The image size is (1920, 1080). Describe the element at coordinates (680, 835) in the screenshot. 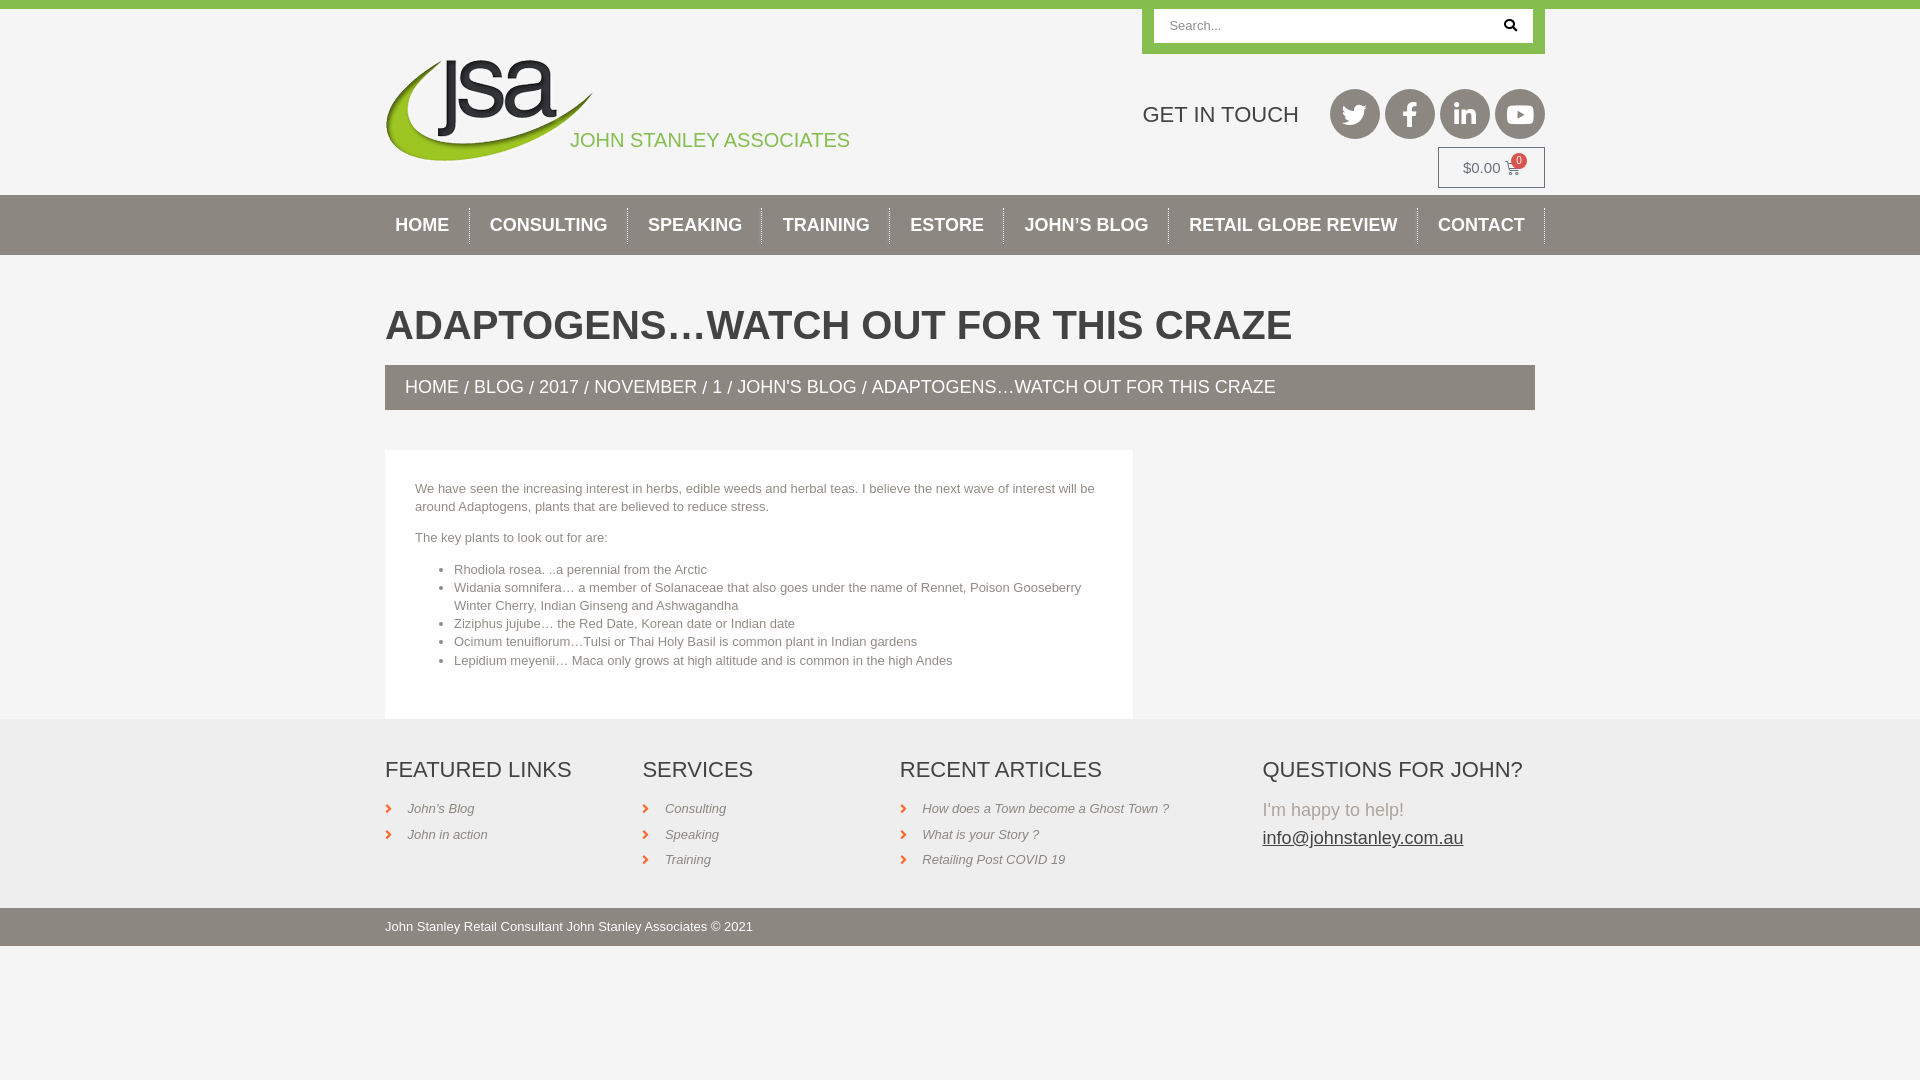

I see `Speaking` at that location.